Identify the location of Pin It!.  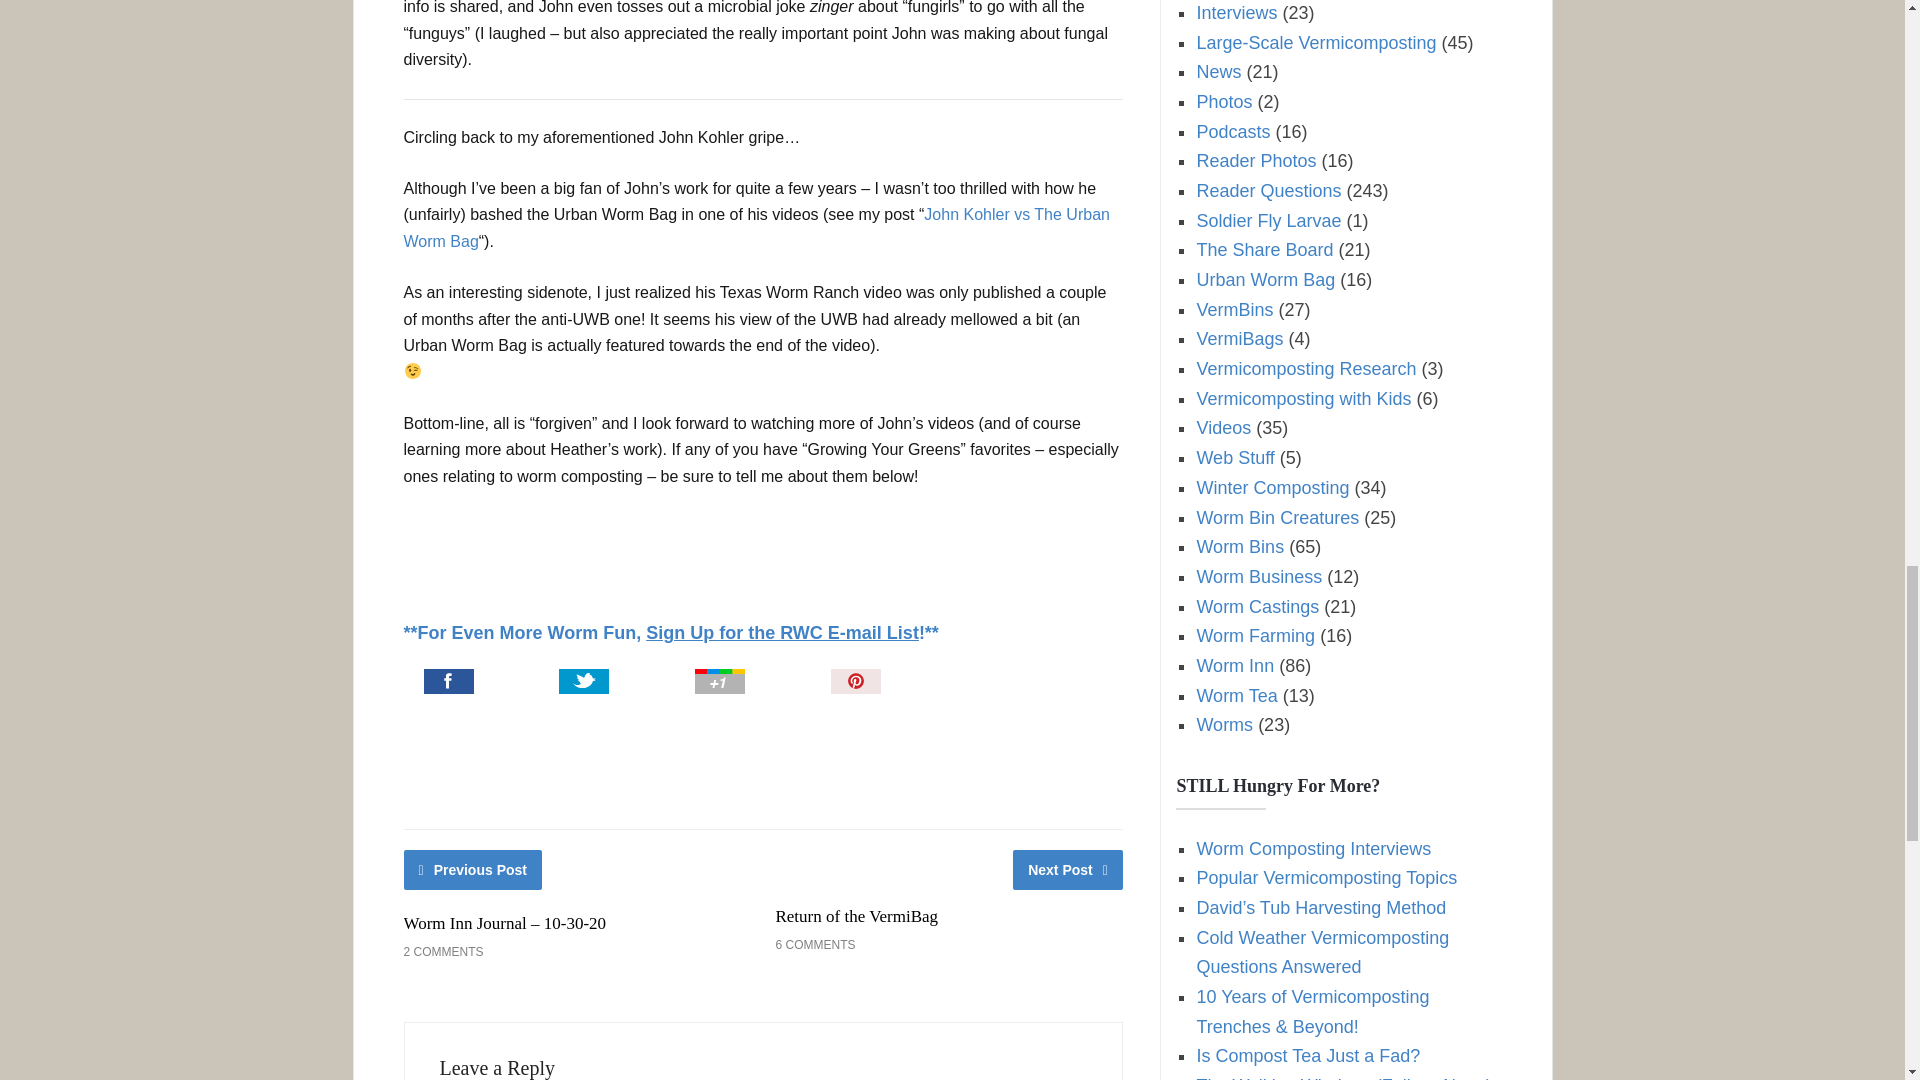
(906, 683).